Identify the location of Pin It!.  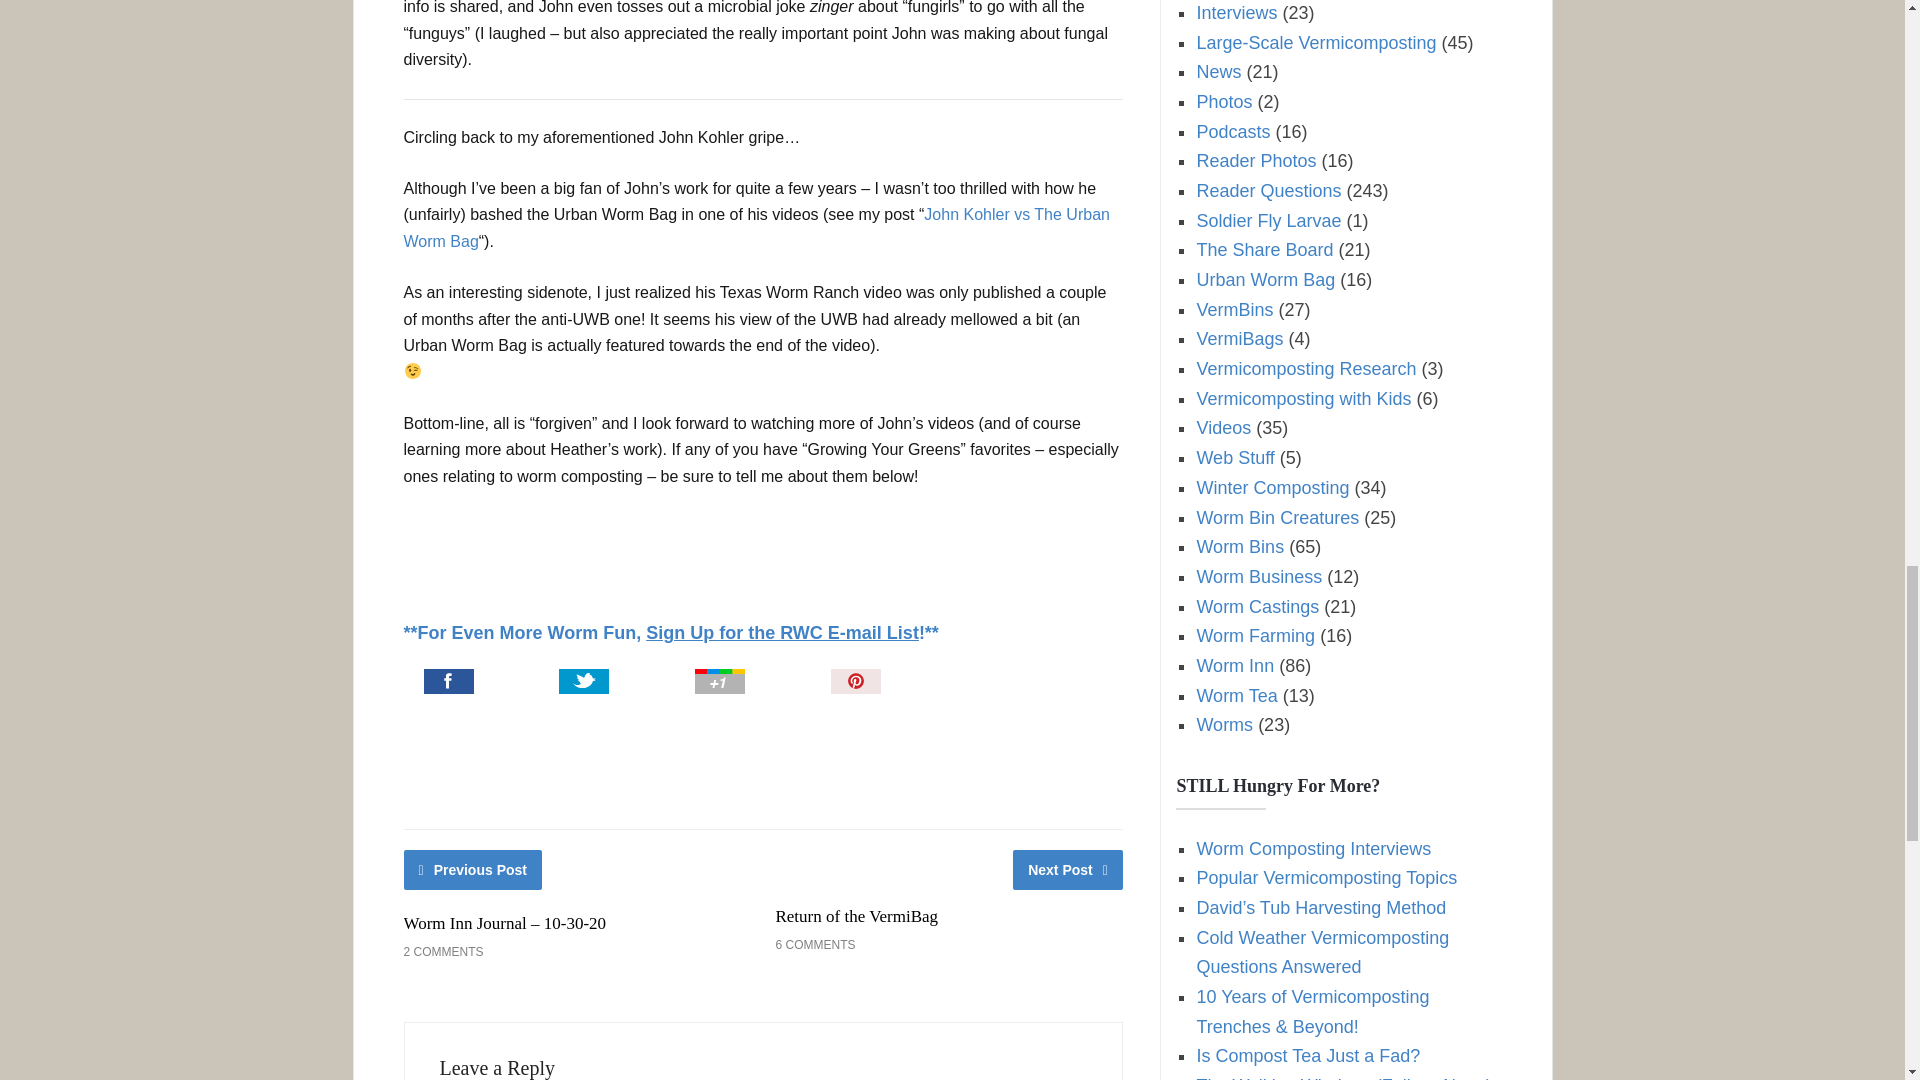
(906, 683).